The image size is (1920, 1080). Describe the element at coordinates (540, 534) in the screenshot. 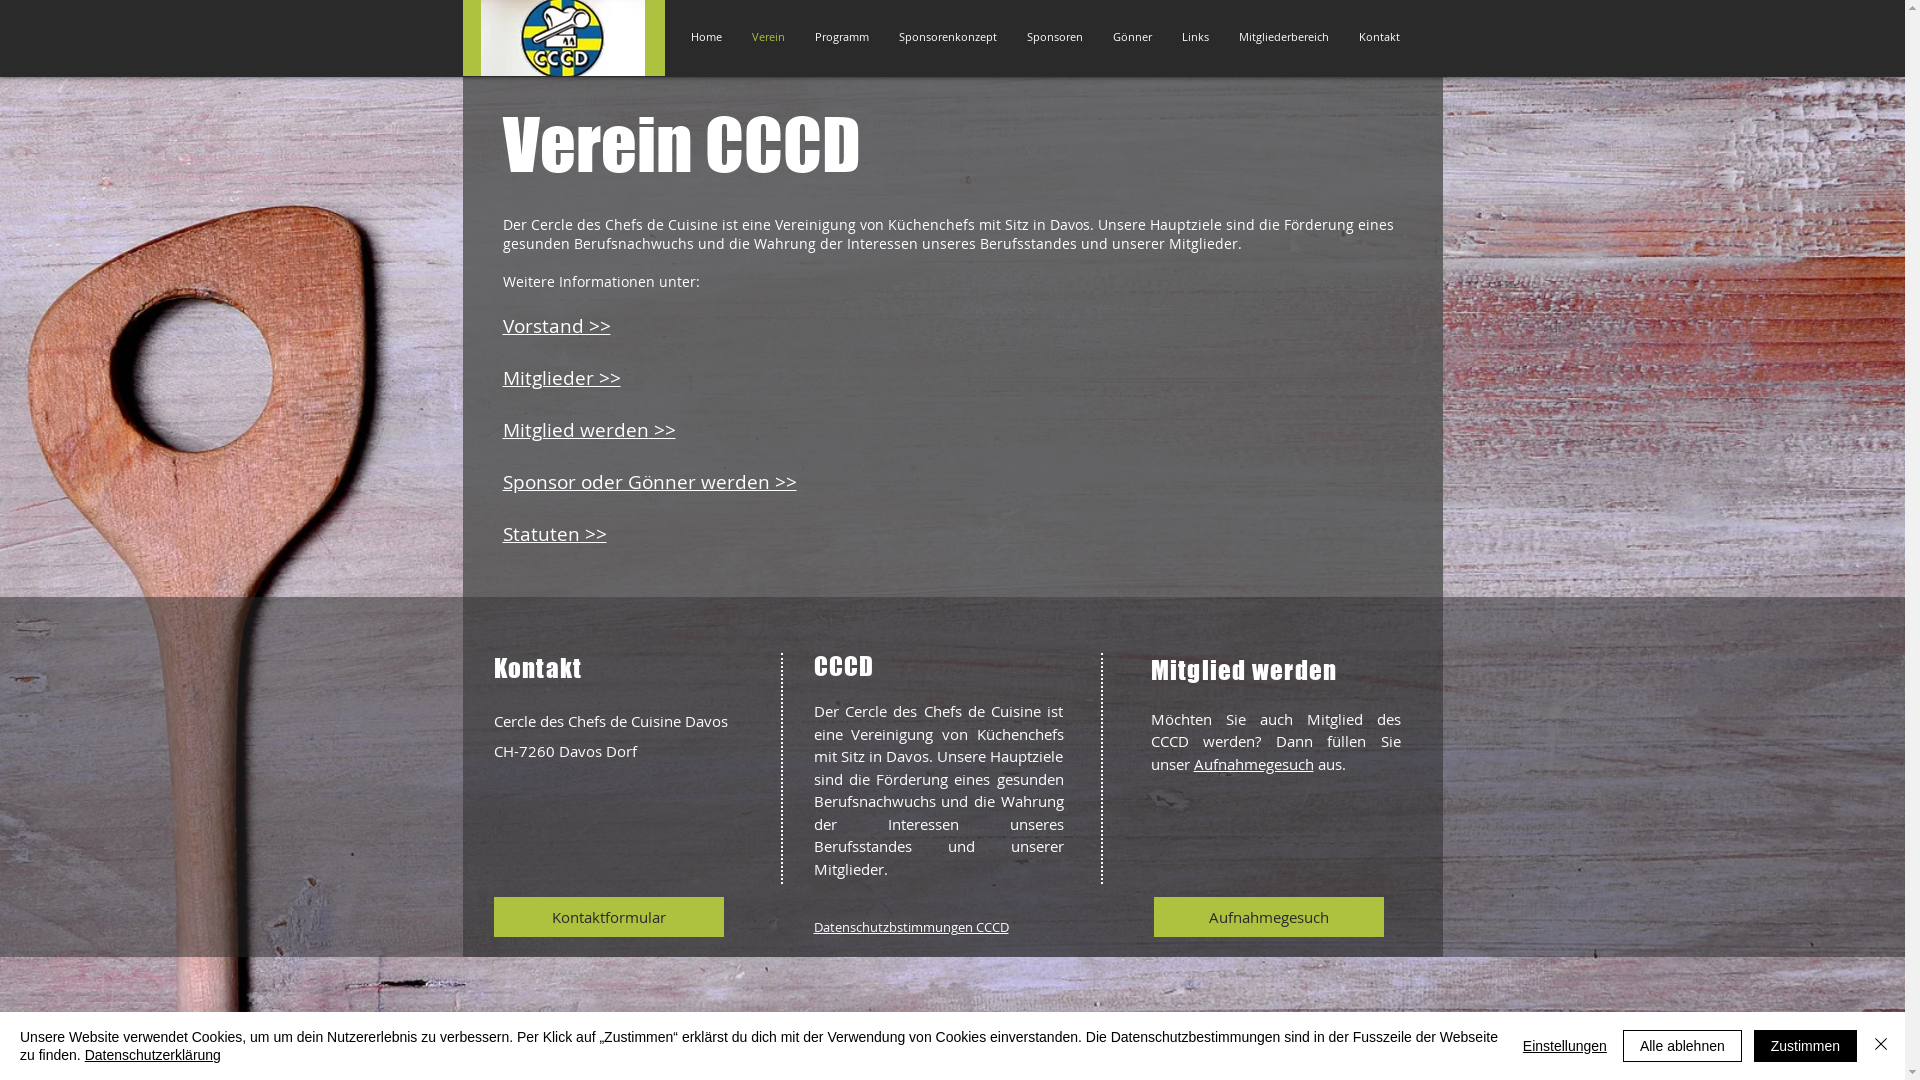

I see `Statuten` at that location.